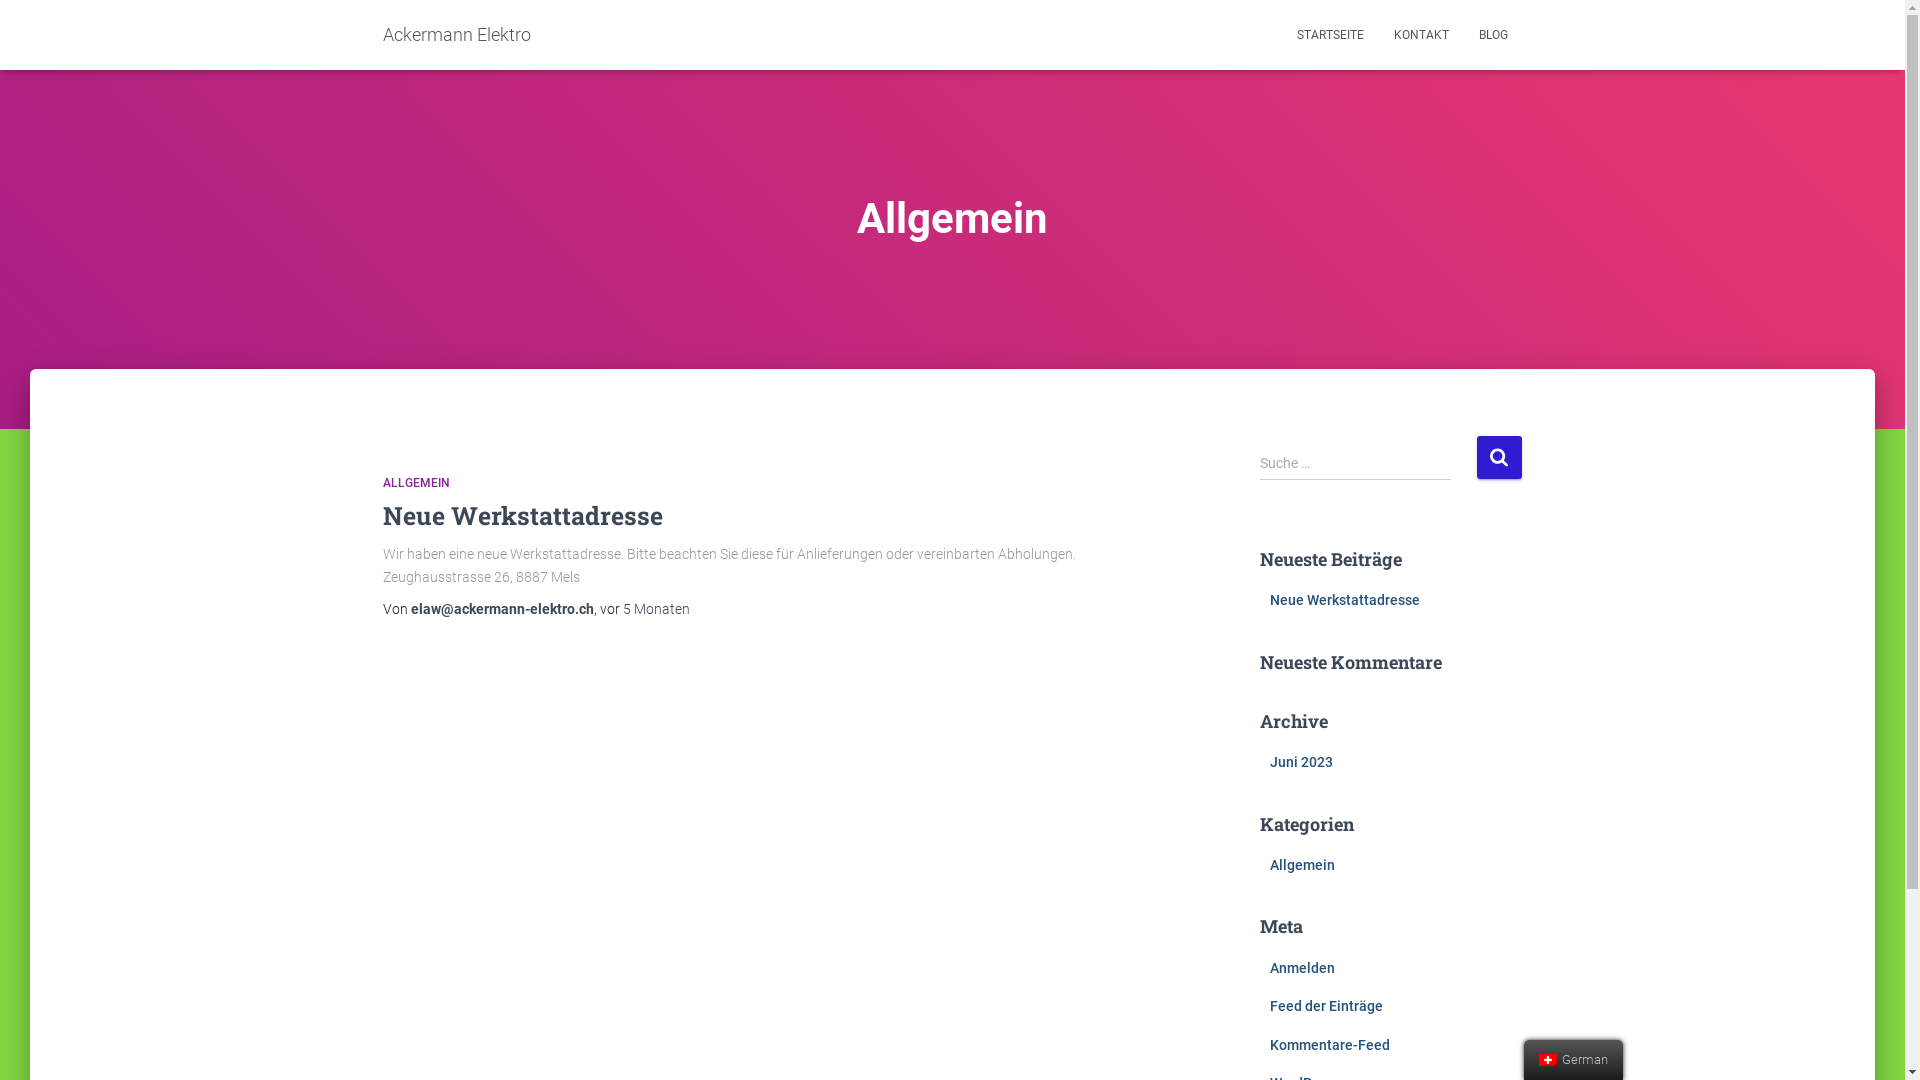 Image resolution: width=1920 pixels, height=1080 pixels. I want to click on Neue Werkstattadresse, so click(1345, 600).